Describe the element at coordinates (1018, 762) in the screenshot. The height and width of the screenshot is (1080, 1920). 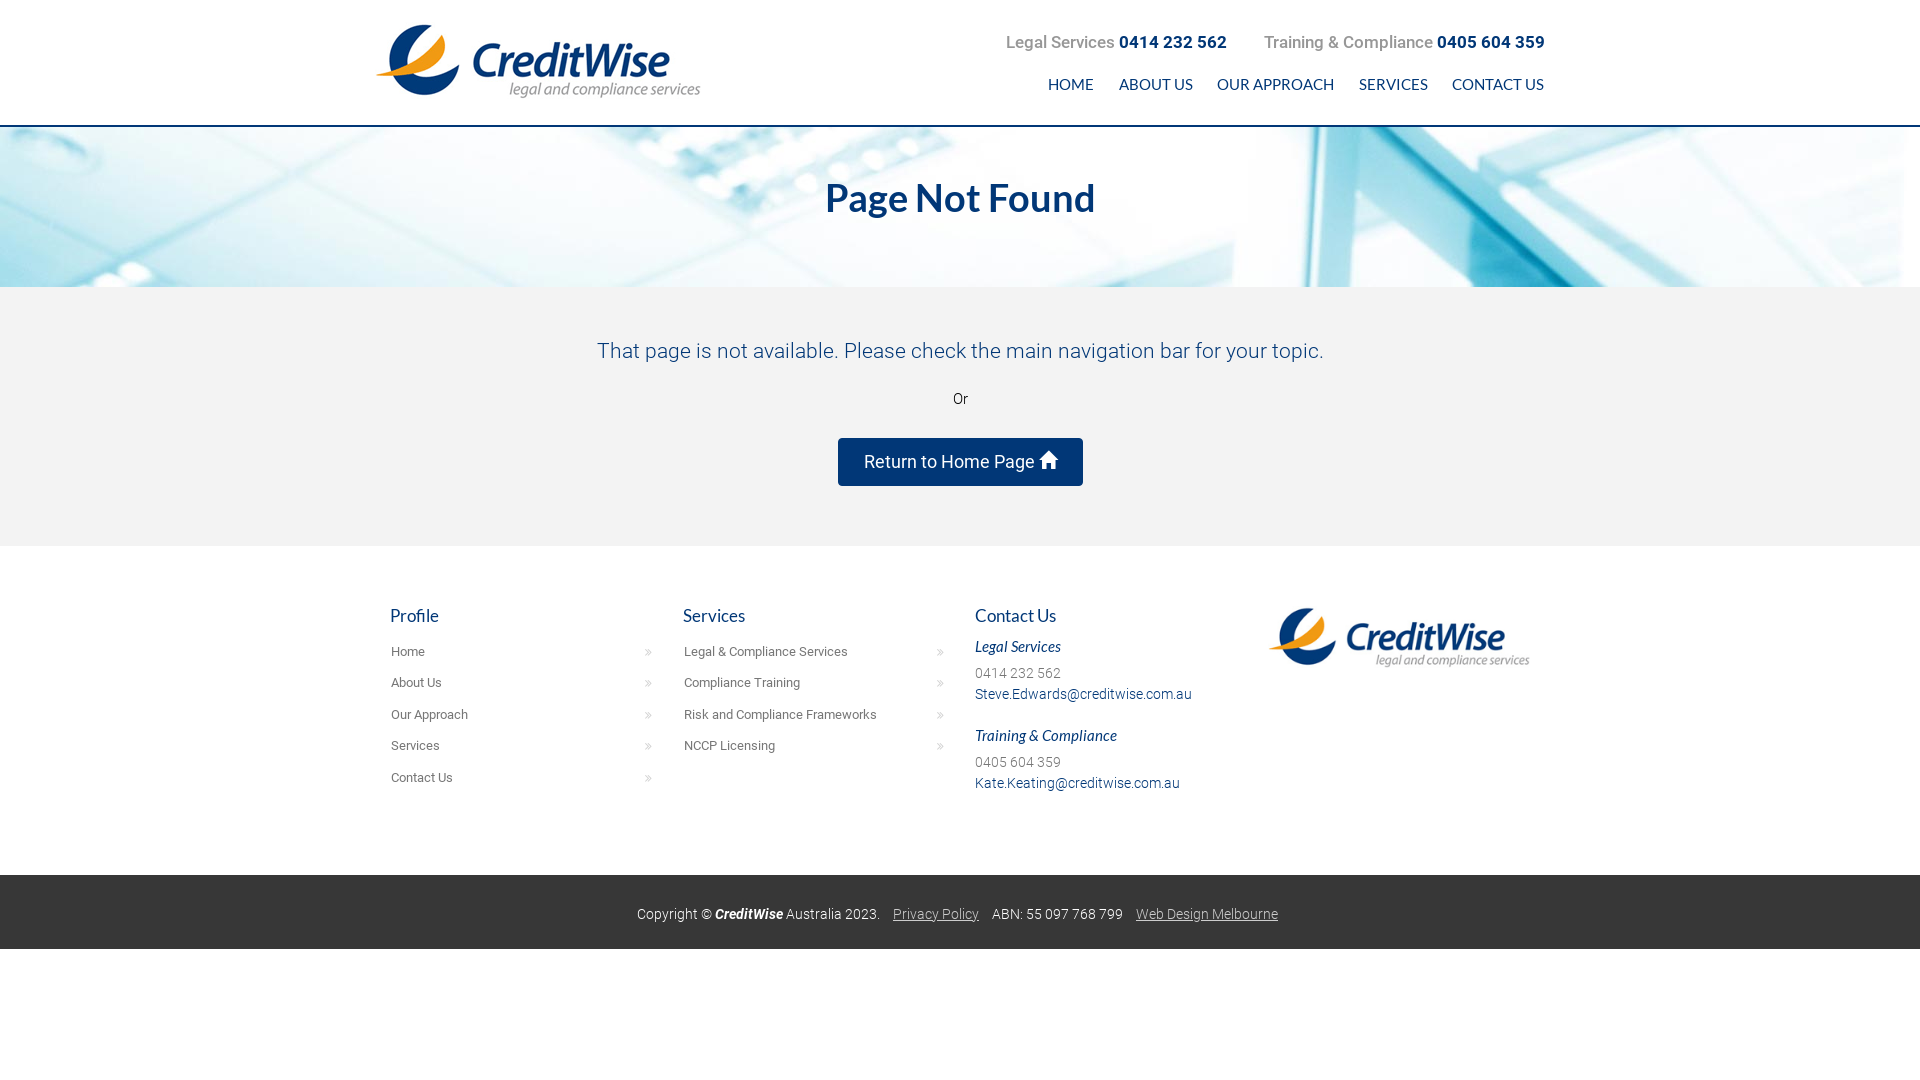
I see `0405 604 359` at that location.